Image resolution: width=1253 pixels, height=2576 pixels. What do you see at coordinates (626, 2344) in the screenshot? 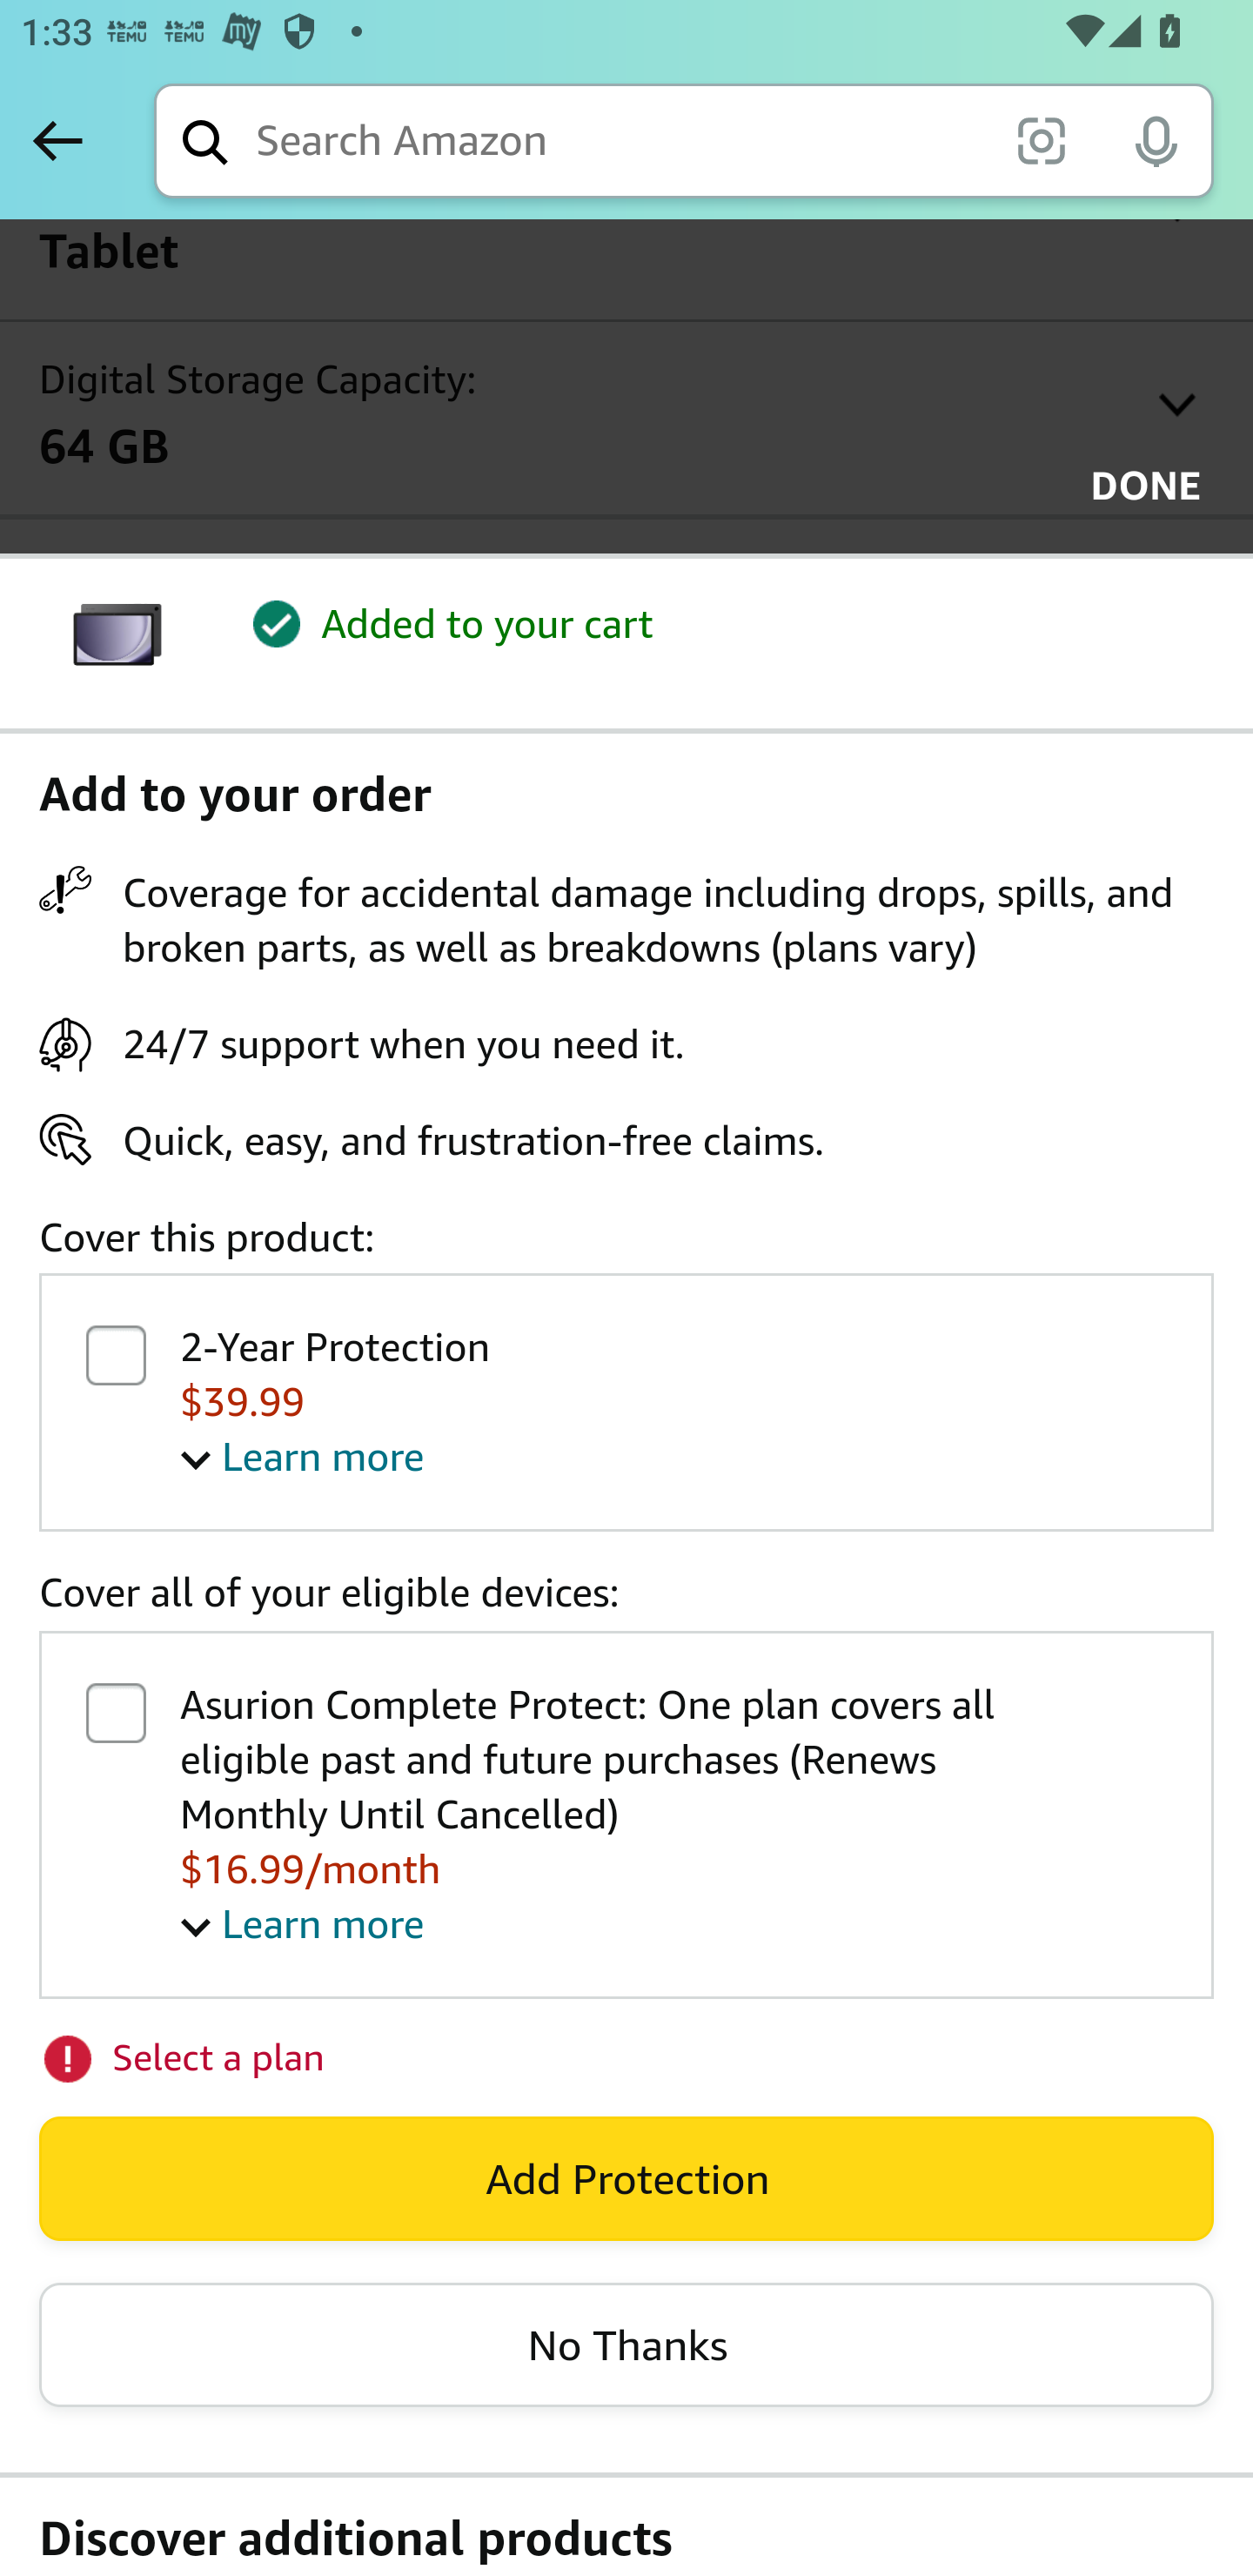
I see `No Thanks` at bounding box center [626, 2344].